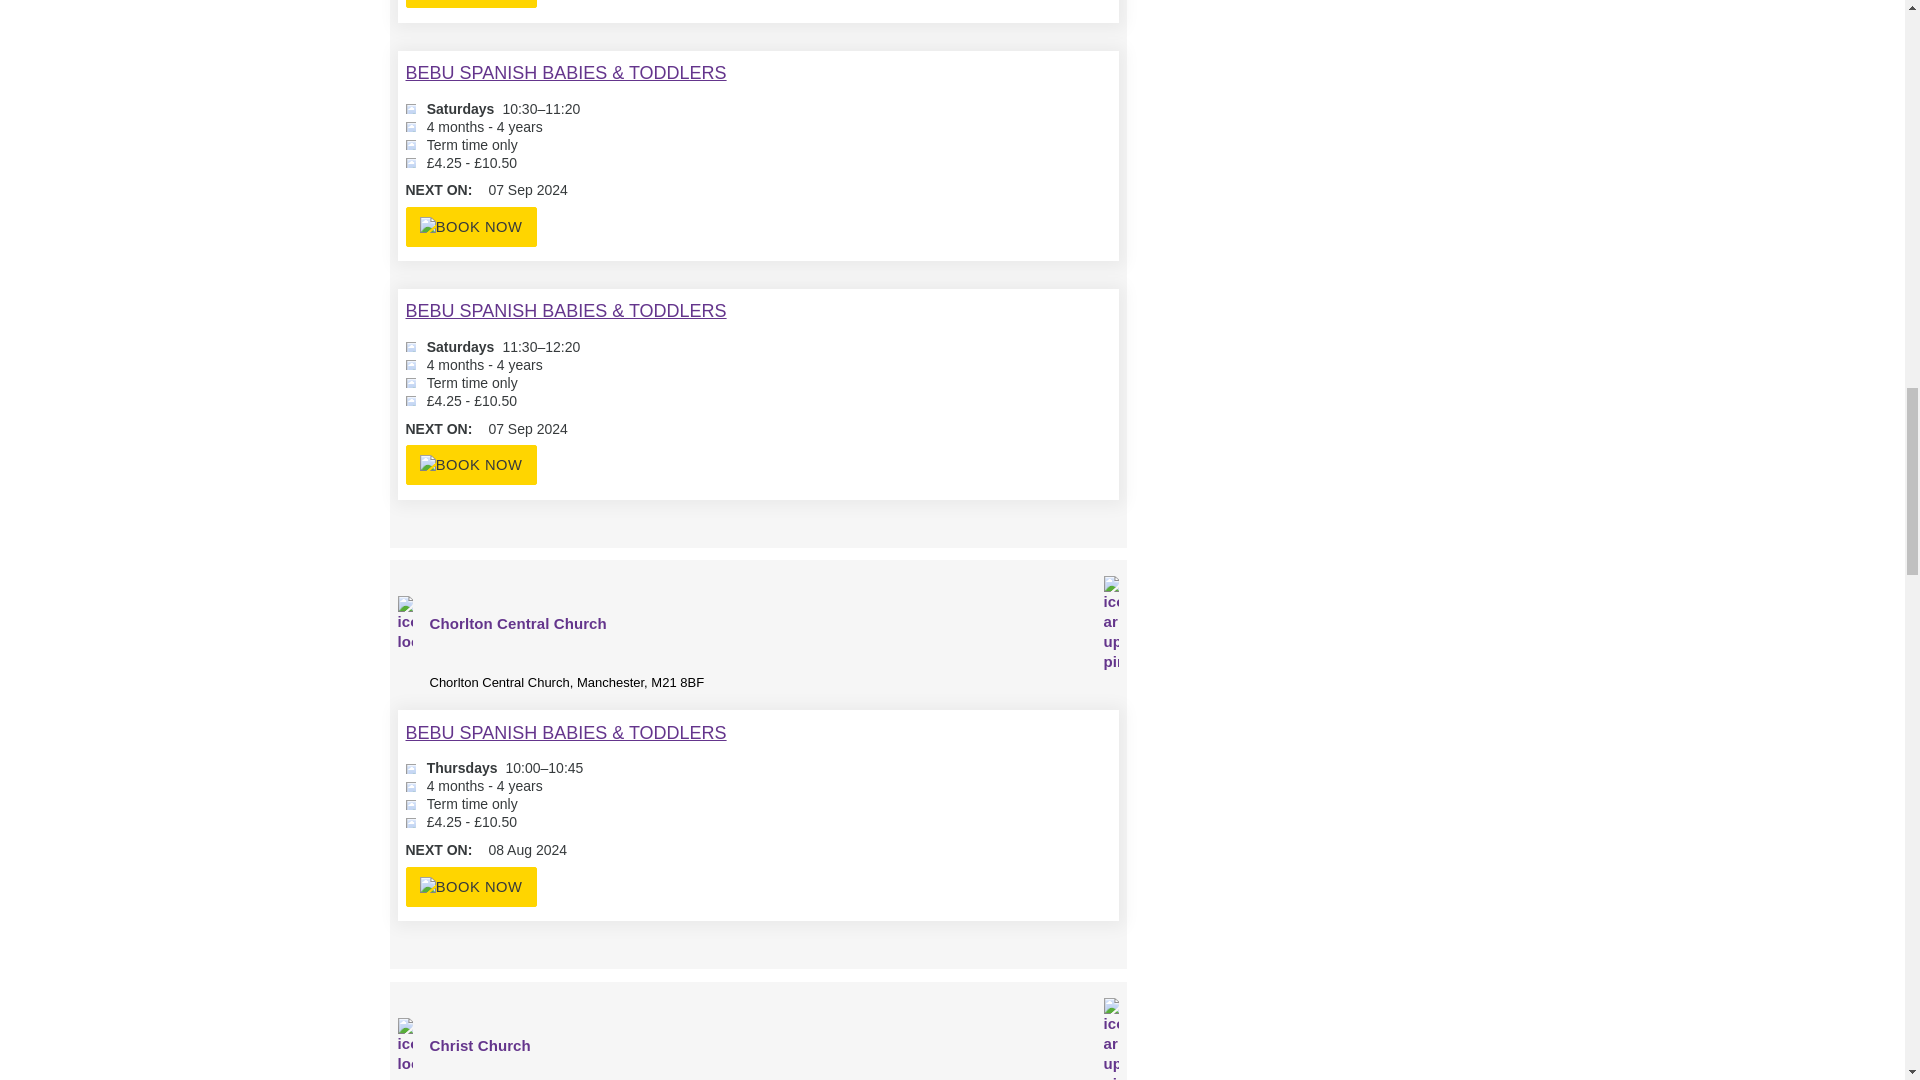  I want to click on BOOK NOW, so click(471, 464).